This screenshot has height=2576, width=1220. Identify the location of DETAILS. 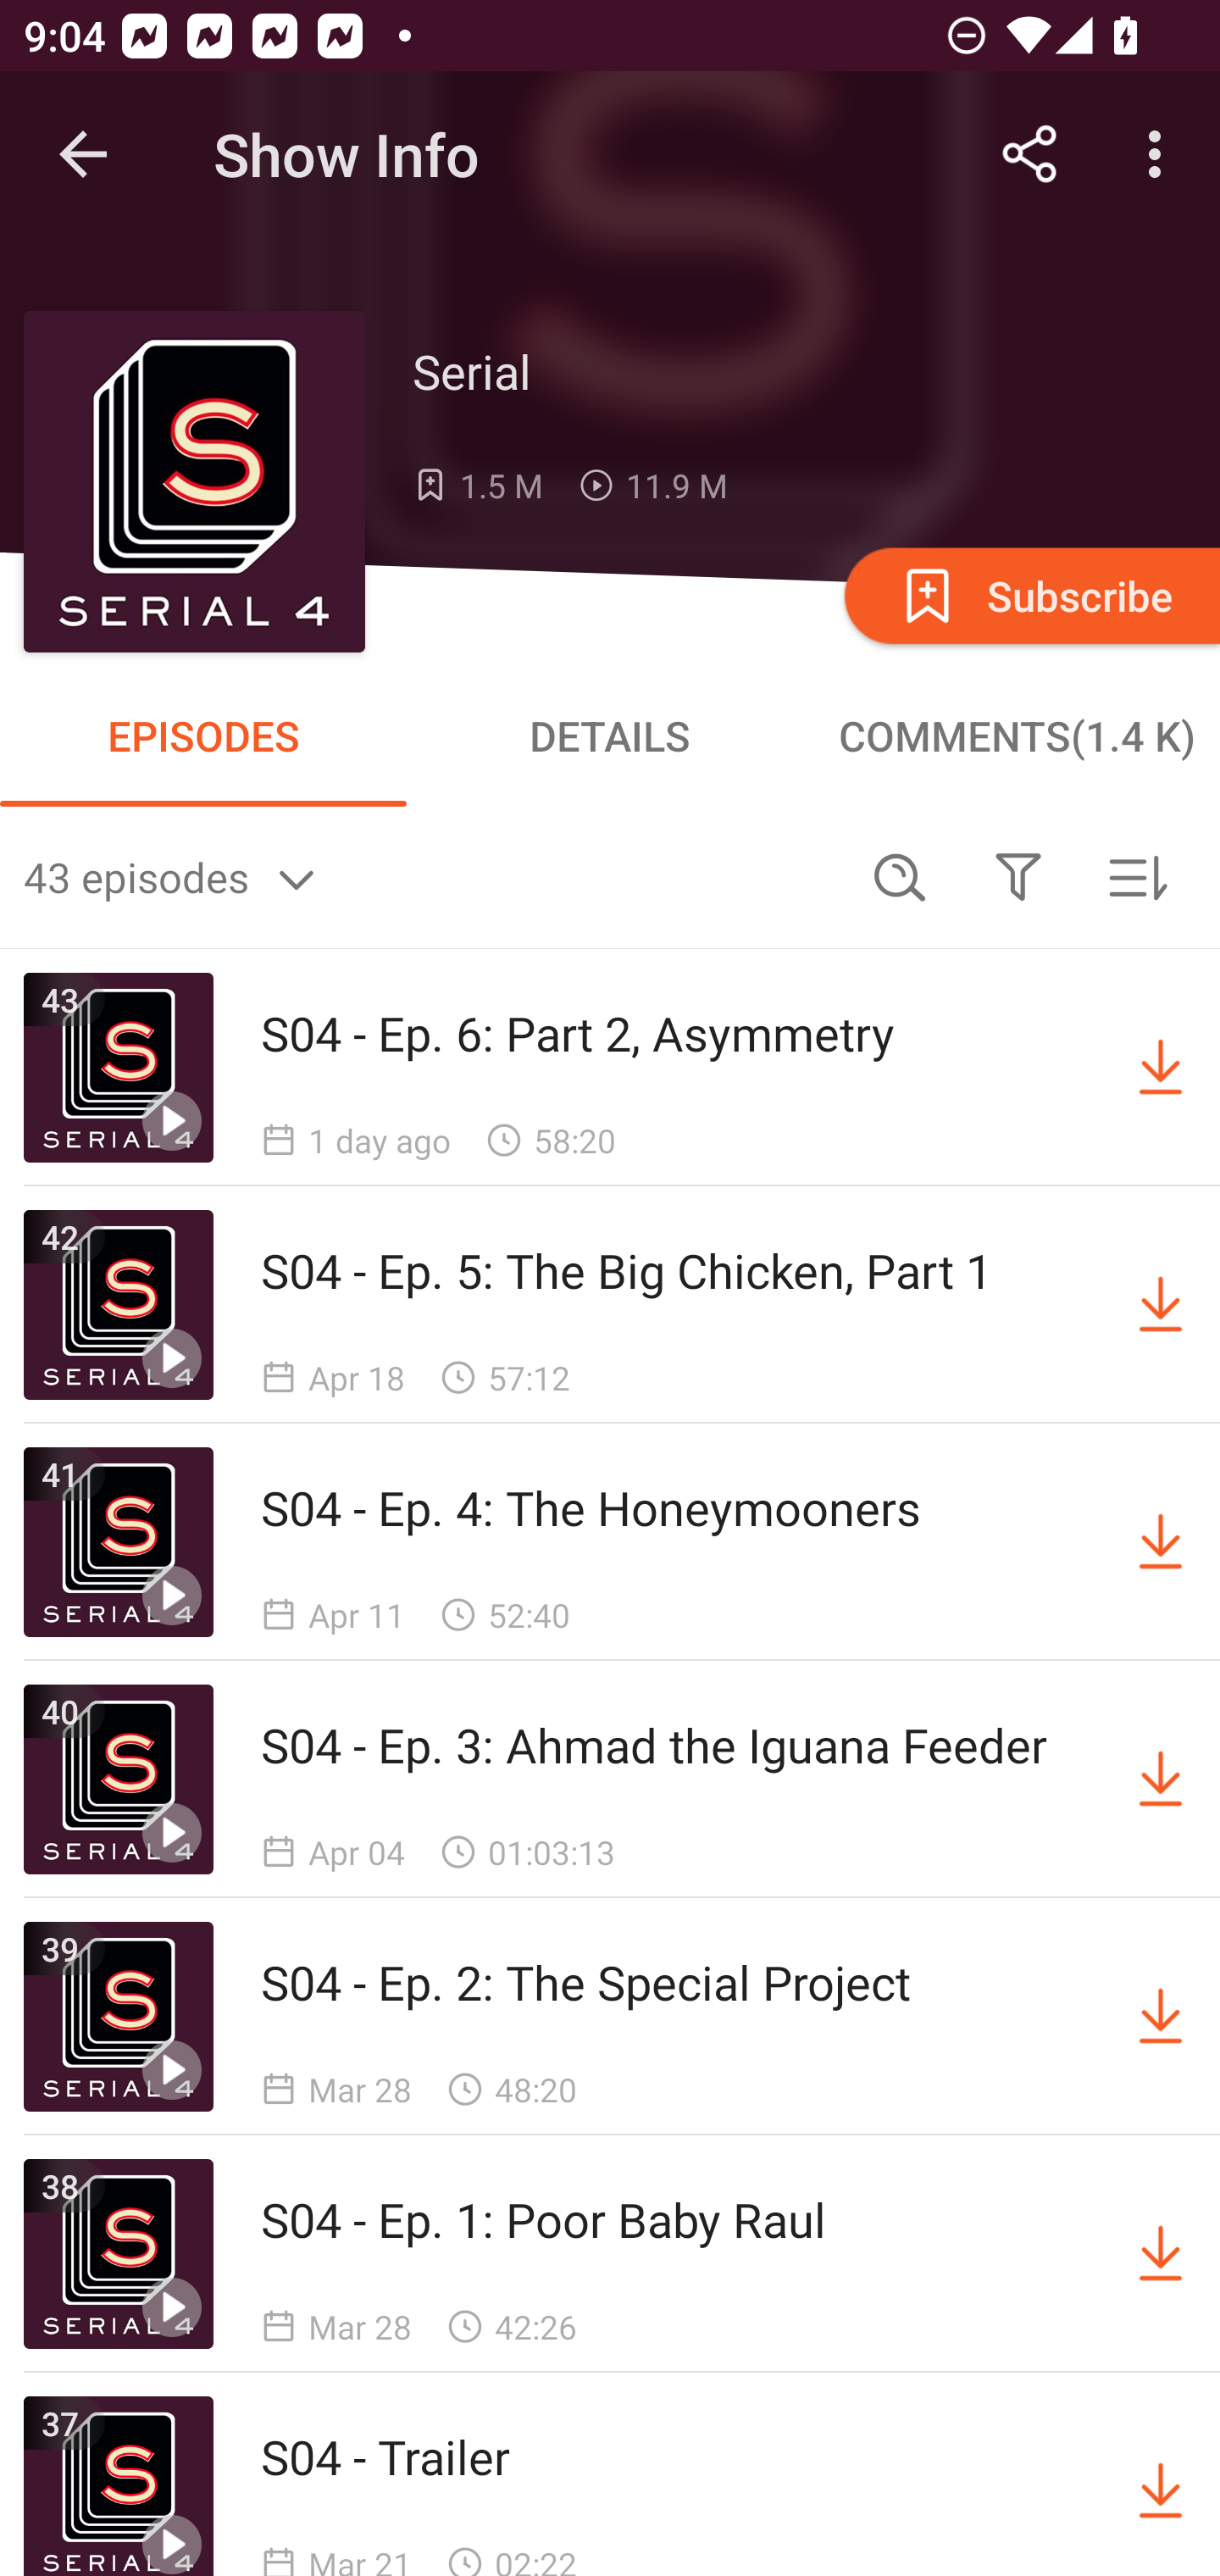
(610, 736).